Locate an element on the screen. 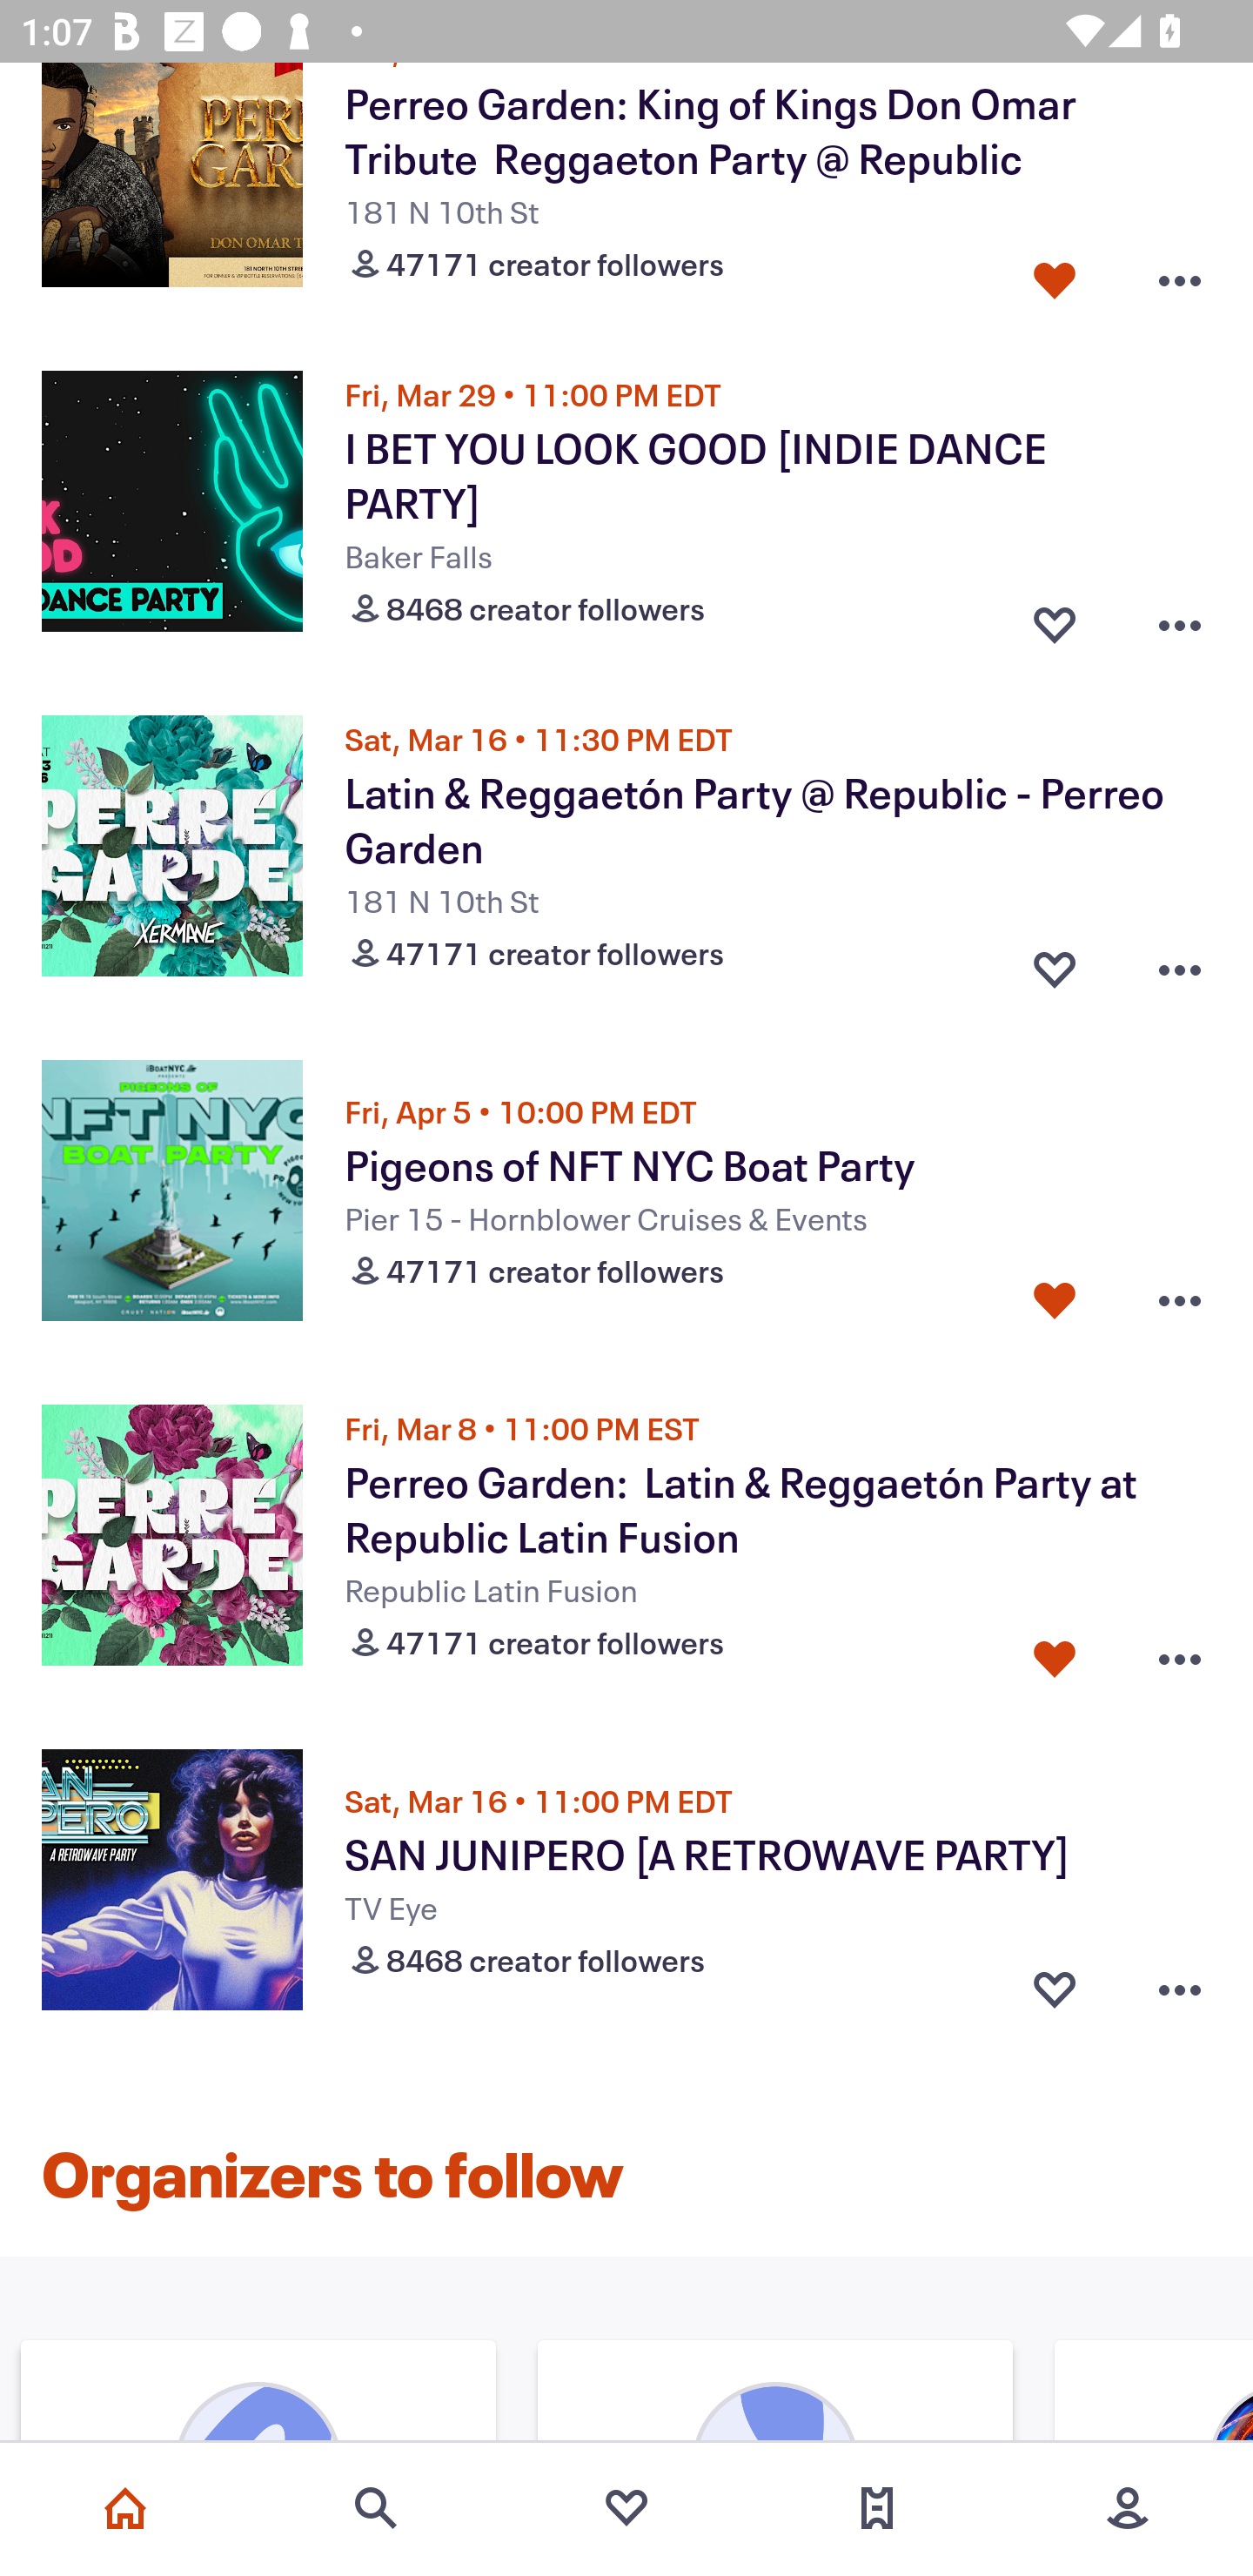 This screenshot has height=2576, width=1253. Favorite button is located at coordinates (1055, 273).